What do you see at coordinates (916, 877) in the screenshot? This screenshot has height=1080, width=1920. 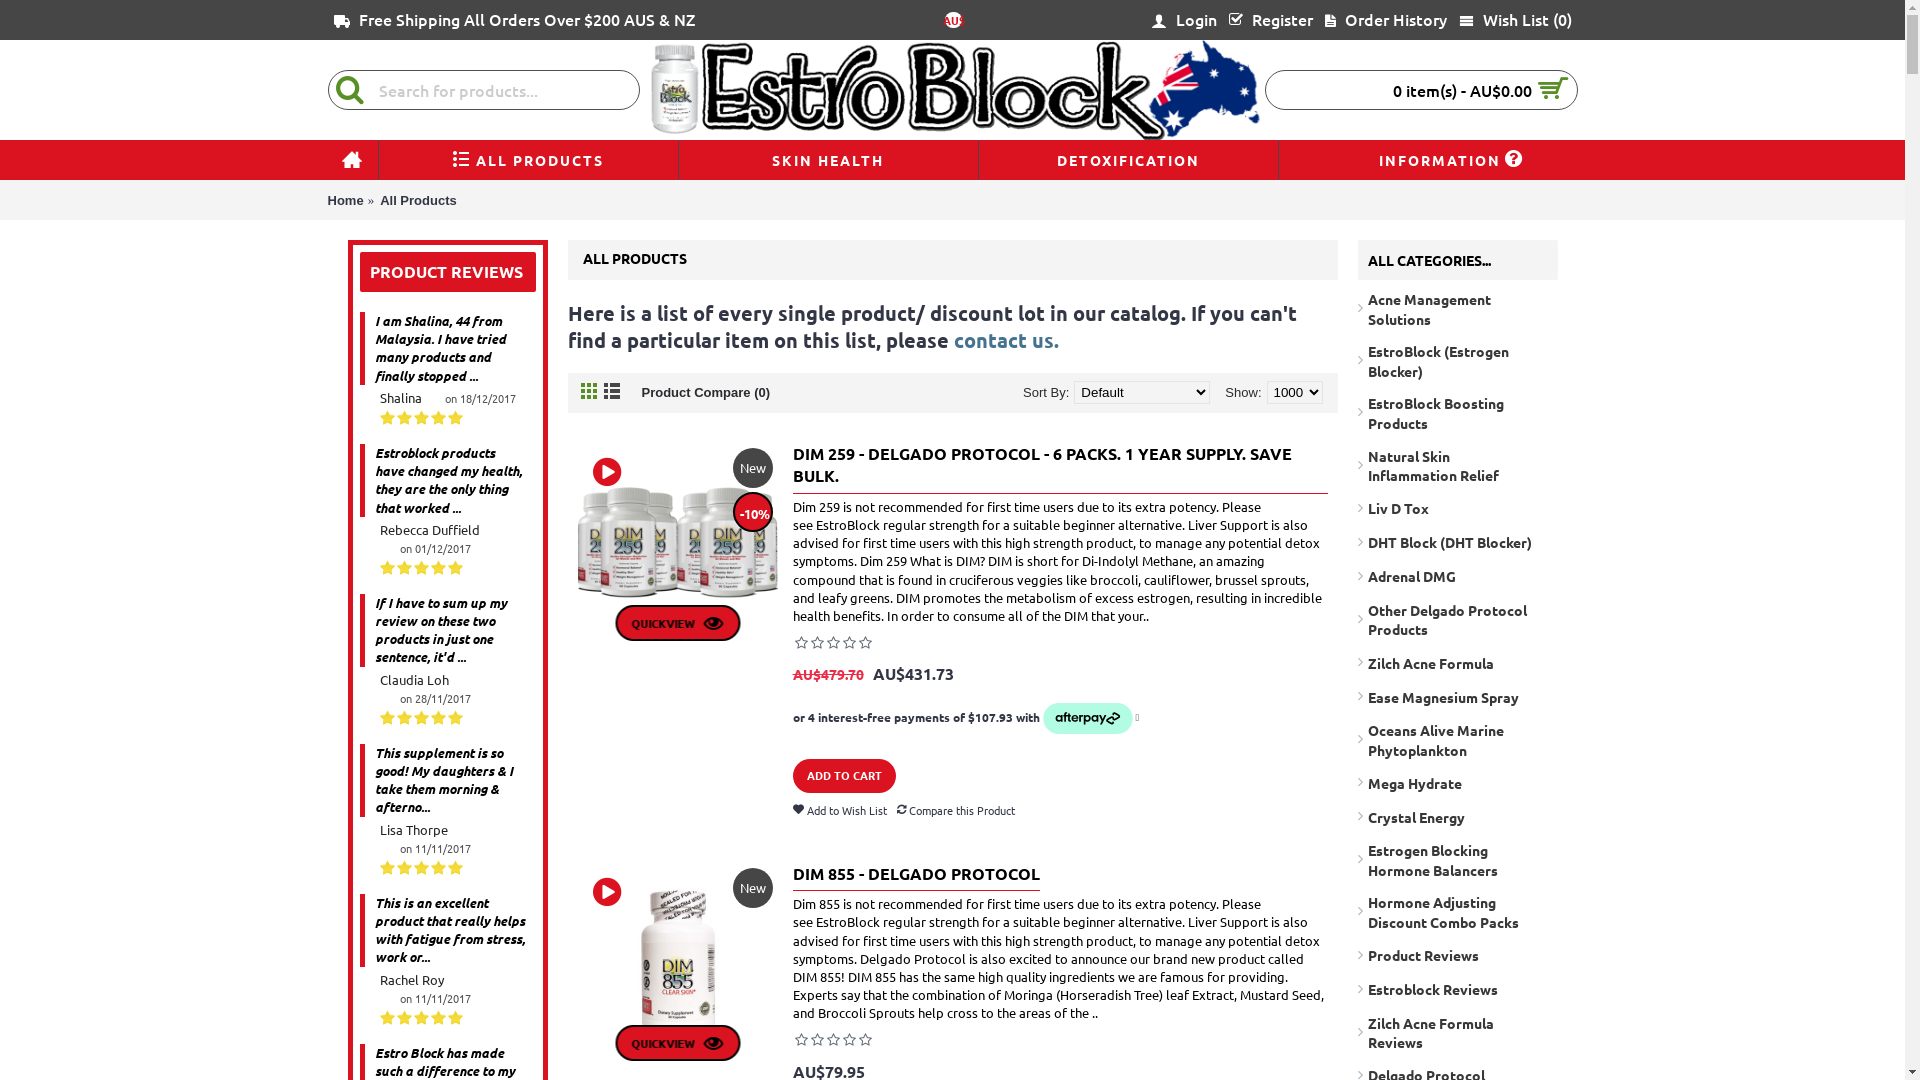 I see `DIM 855 - DELGADO PROTOCOL` at bounding box center [916, 877].